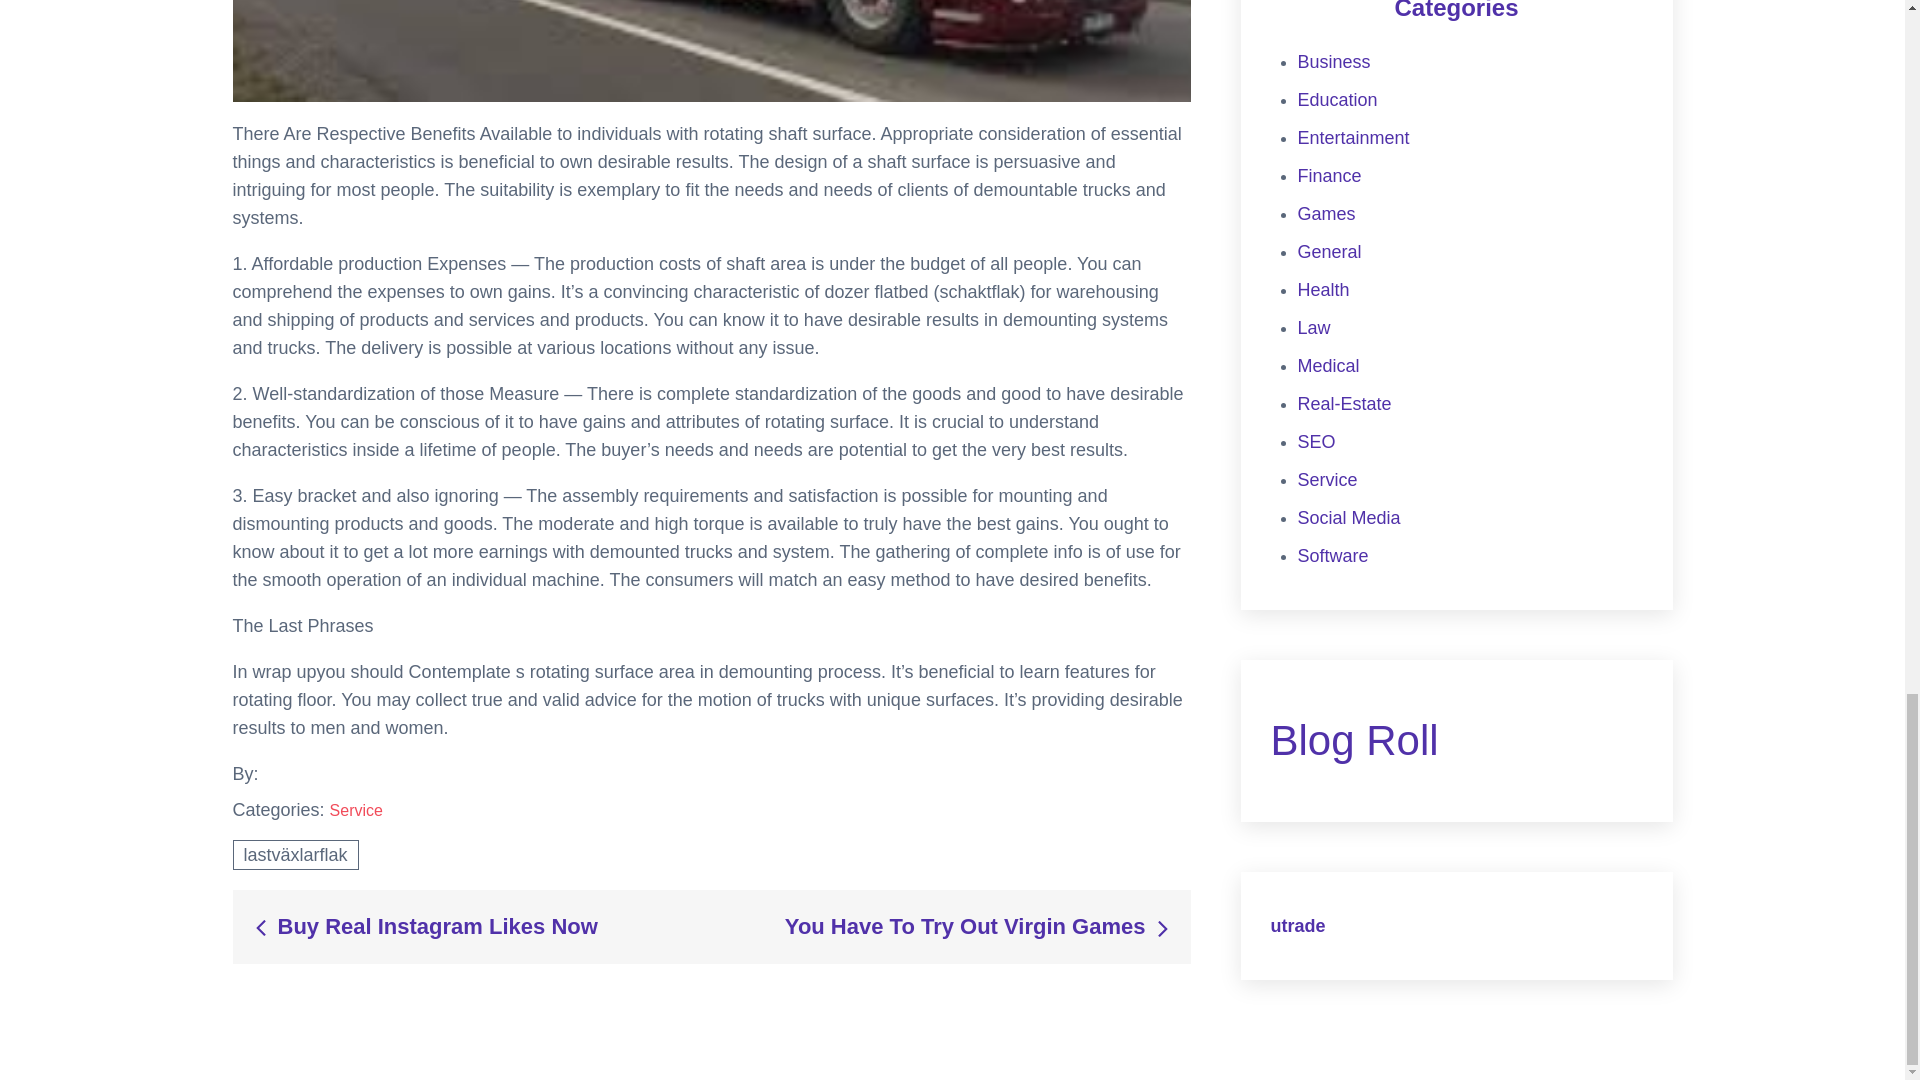  I want to click on Finance, so click(1329, 176).